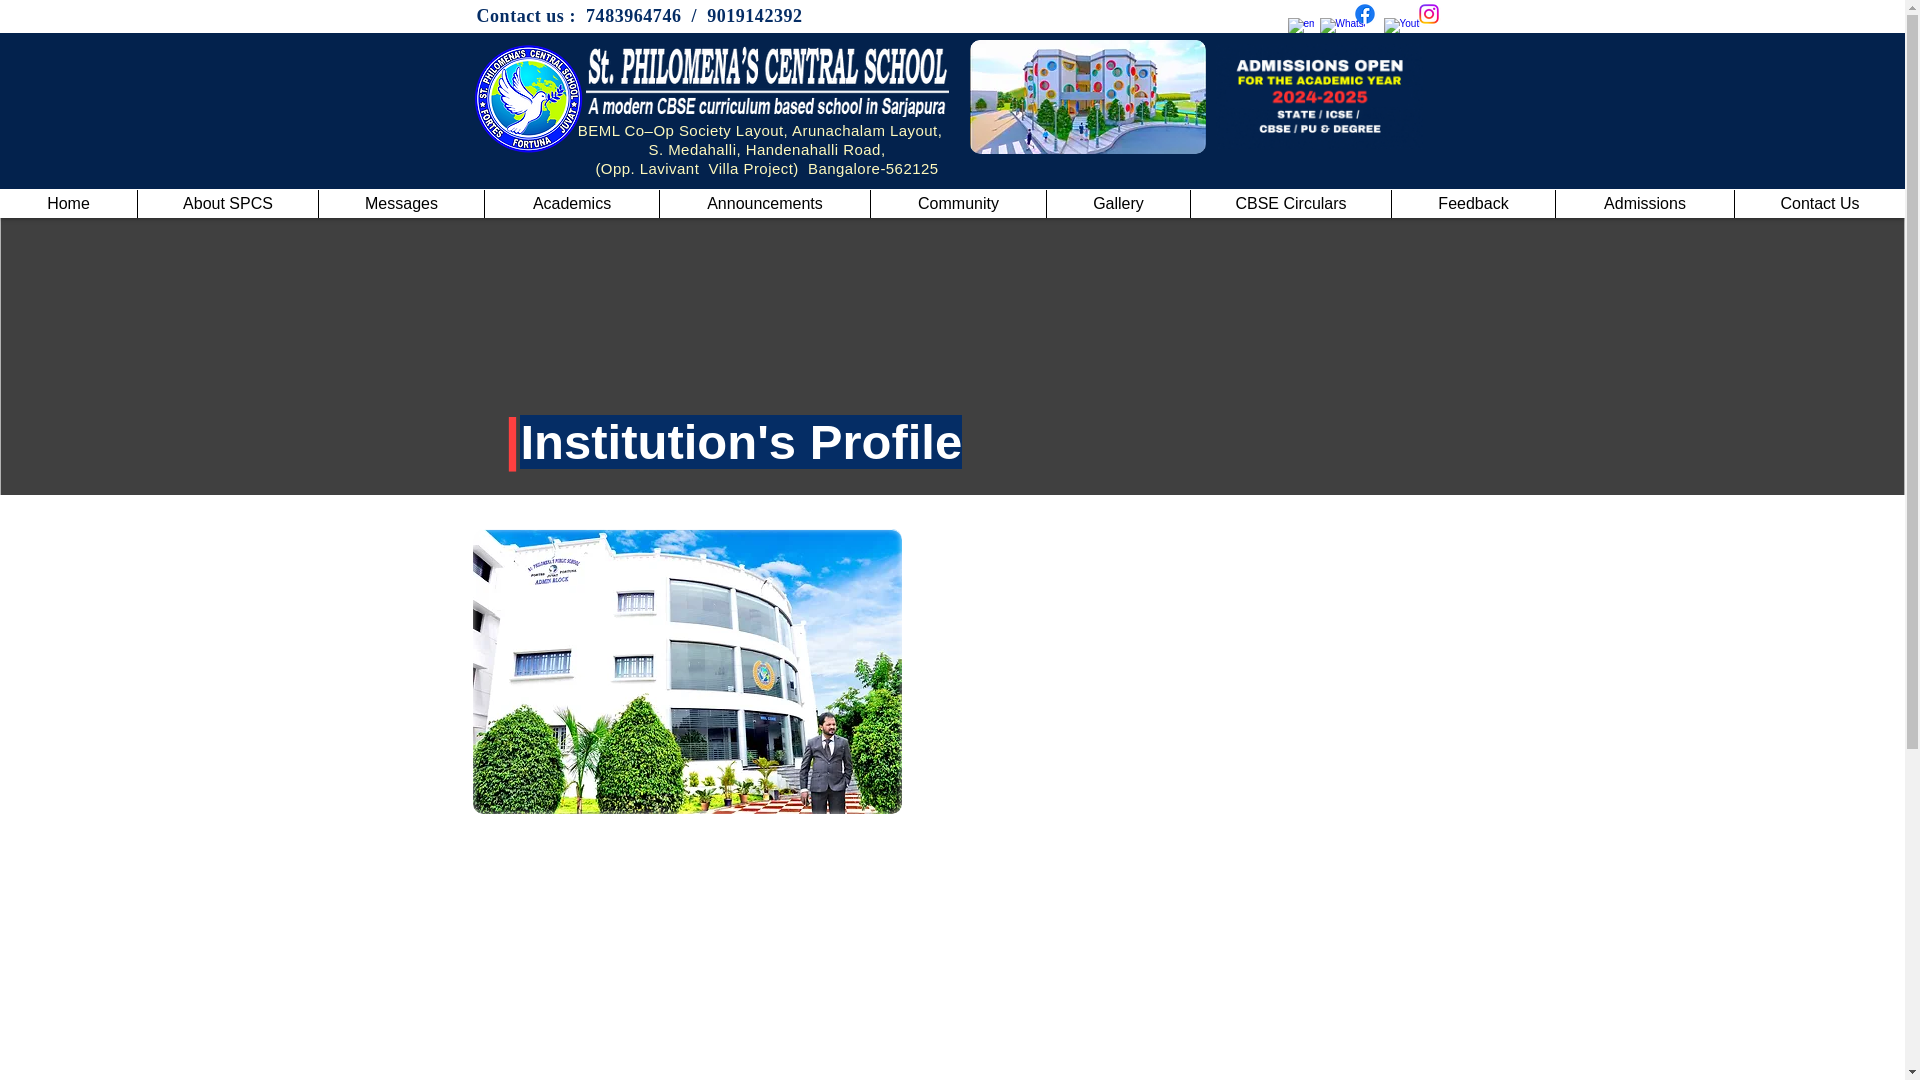  I want to click on CBSE Circulars, so click(1290, 204).